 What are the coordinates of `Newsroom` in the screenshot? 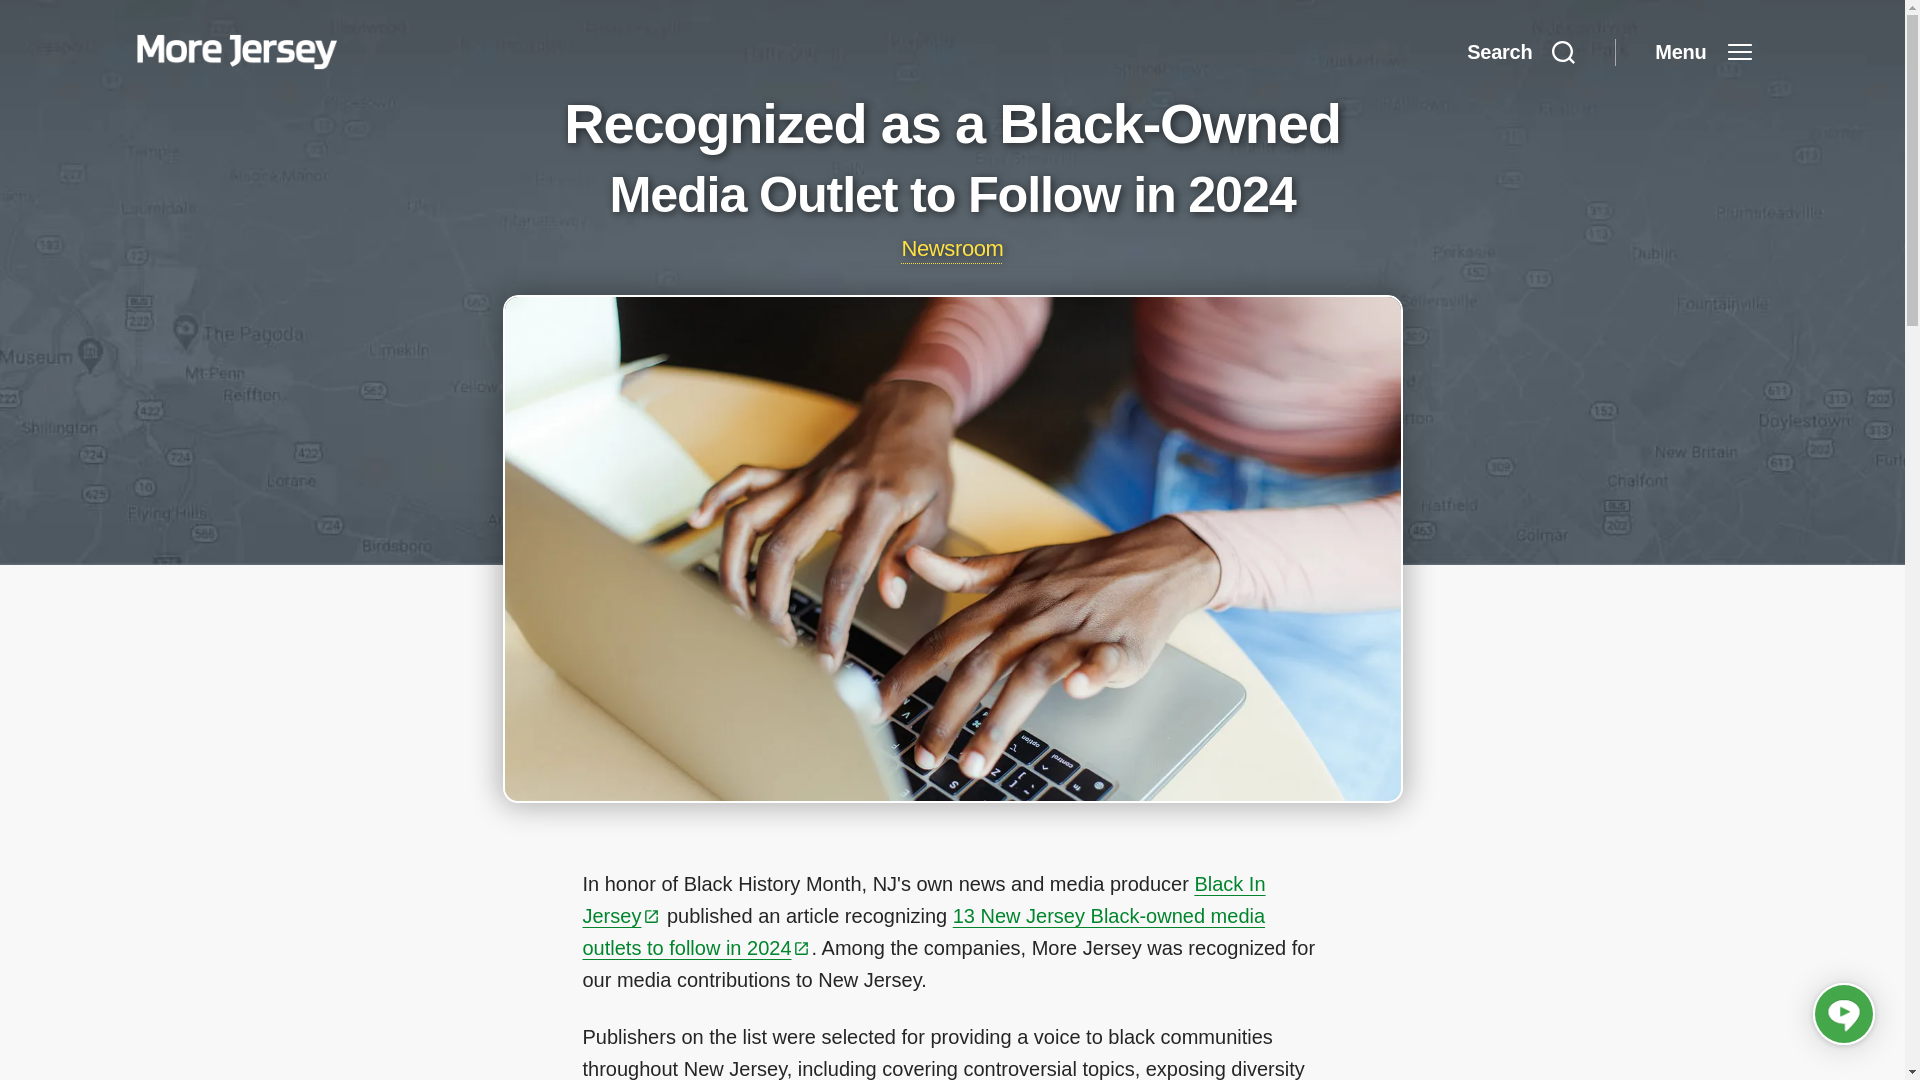 It's located at (951, 248).